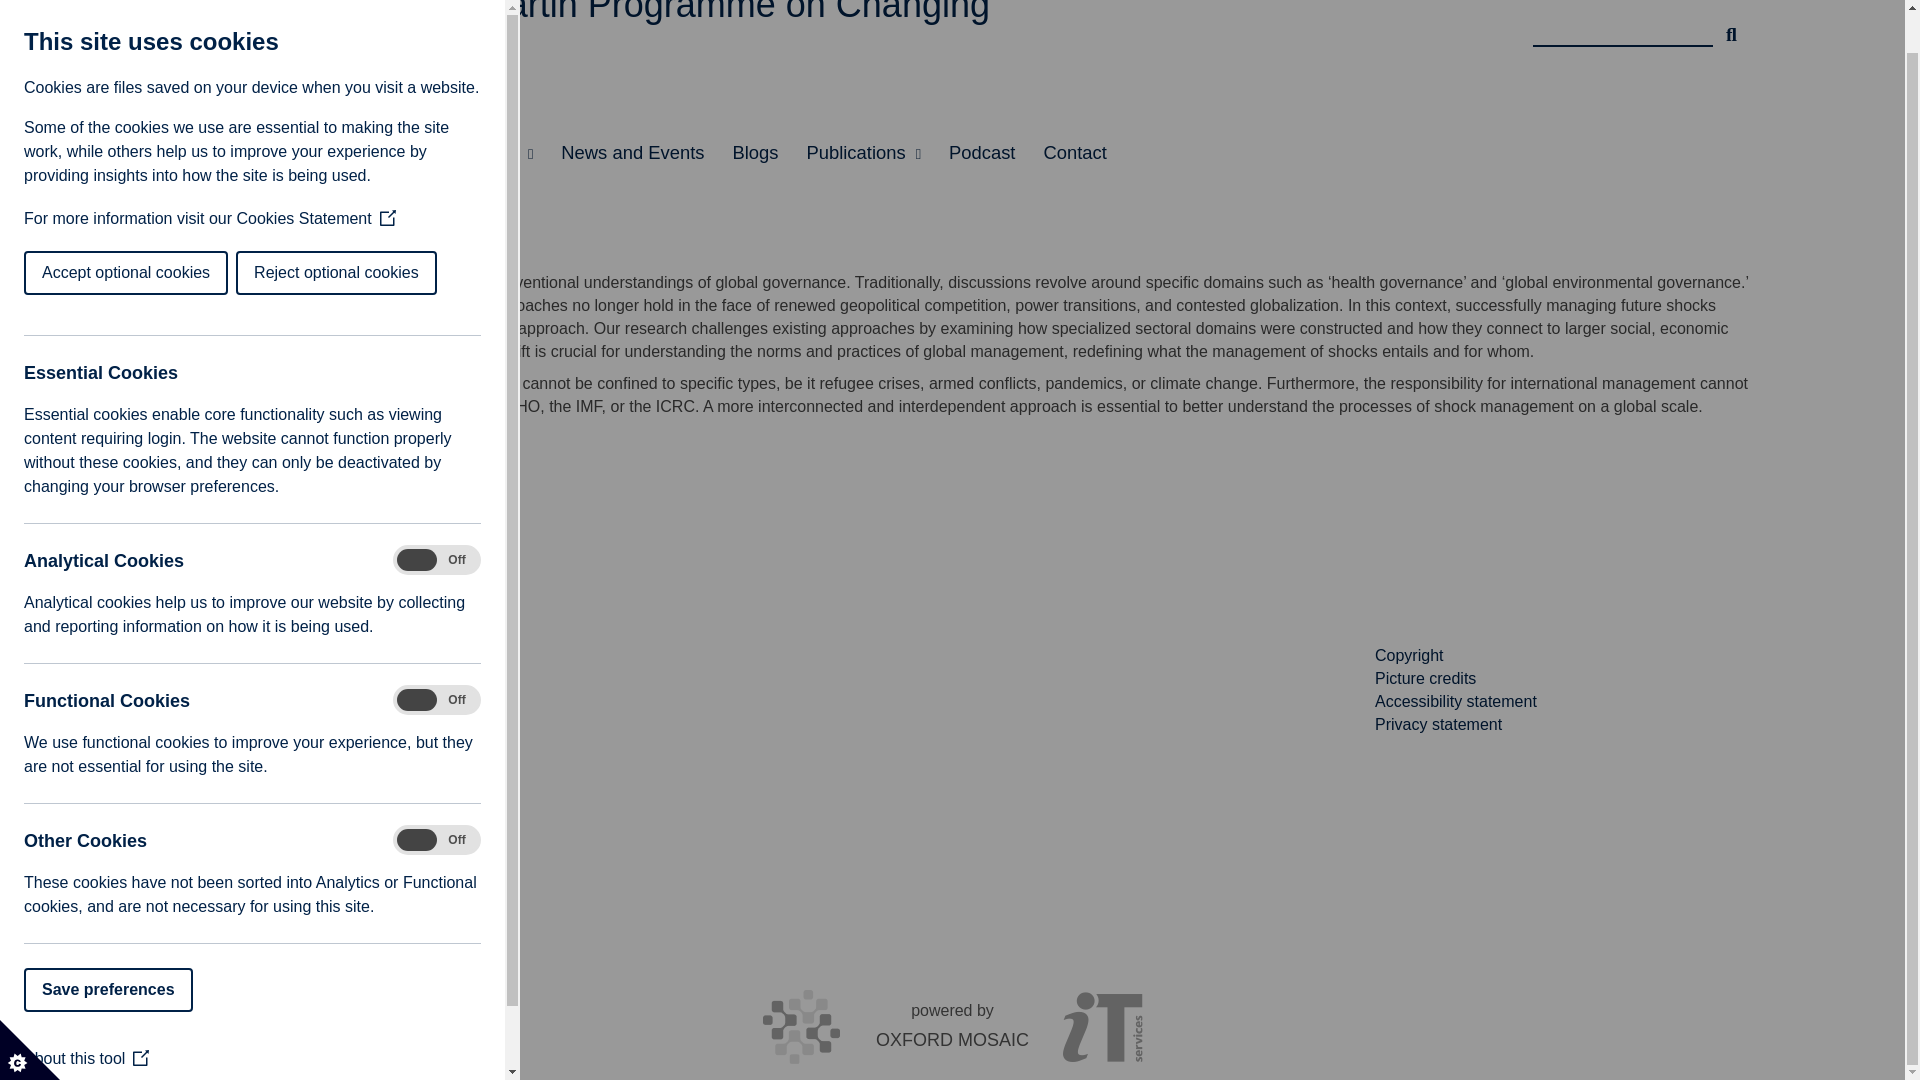  Describe the element at coordinates (754, 153) in the screenshot. I see `Blogs` at that location.